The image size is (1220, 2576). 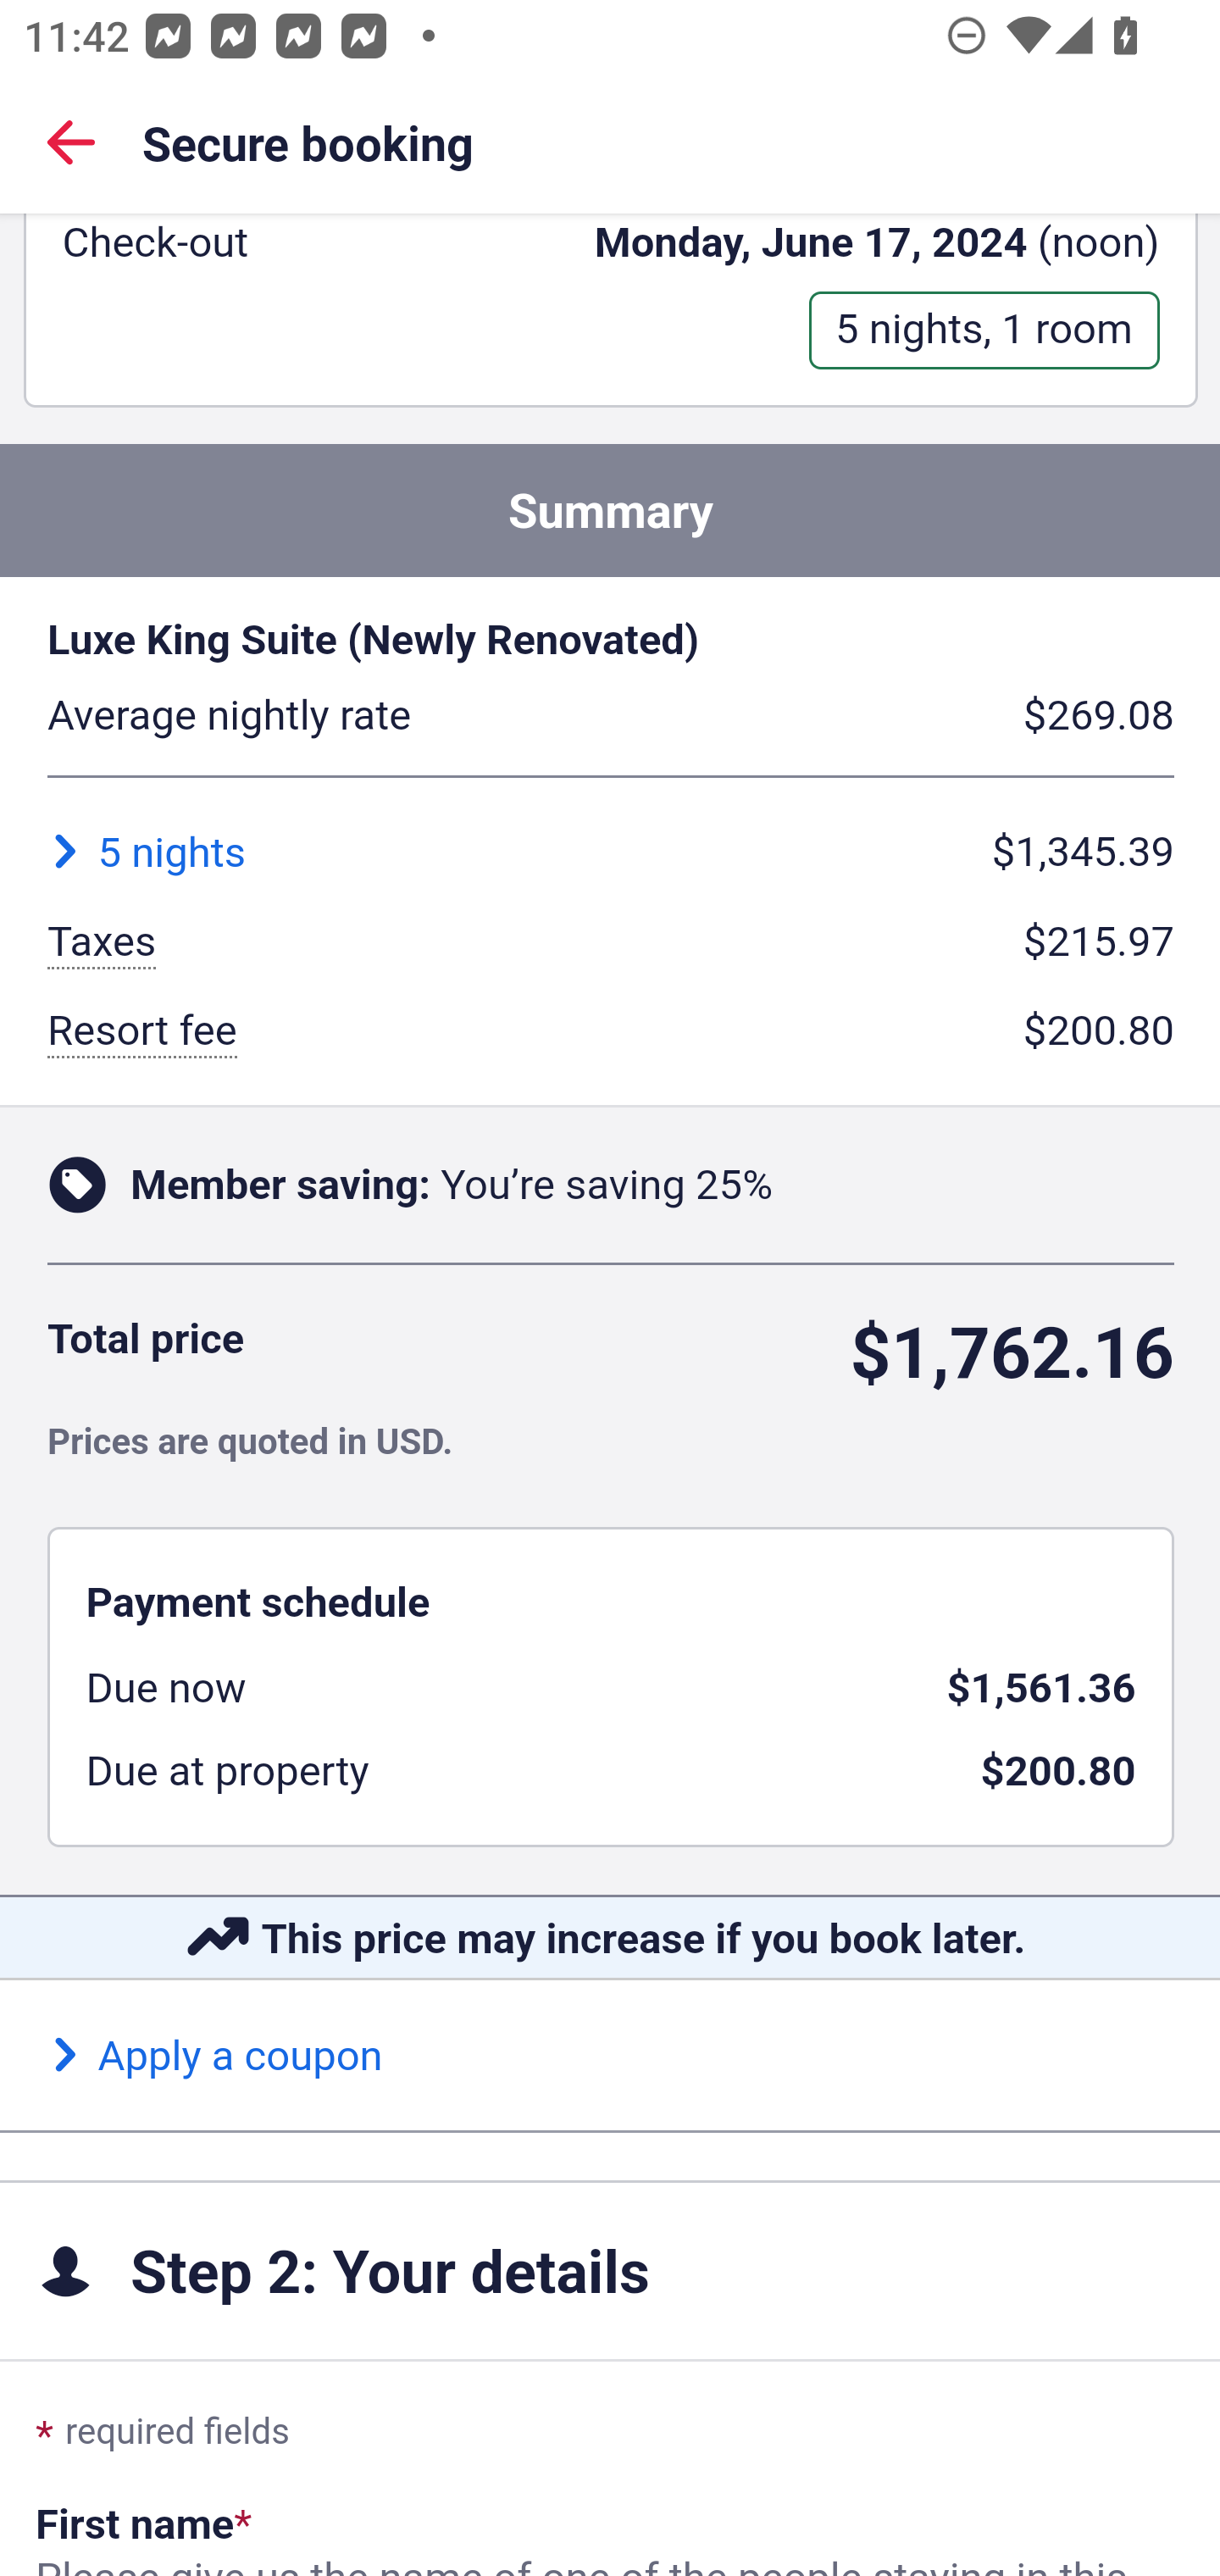 What do you see at coordinates (217, 2057) in the screenshot?
I see `Apply a coupon` at bounding box center [217, 2057].